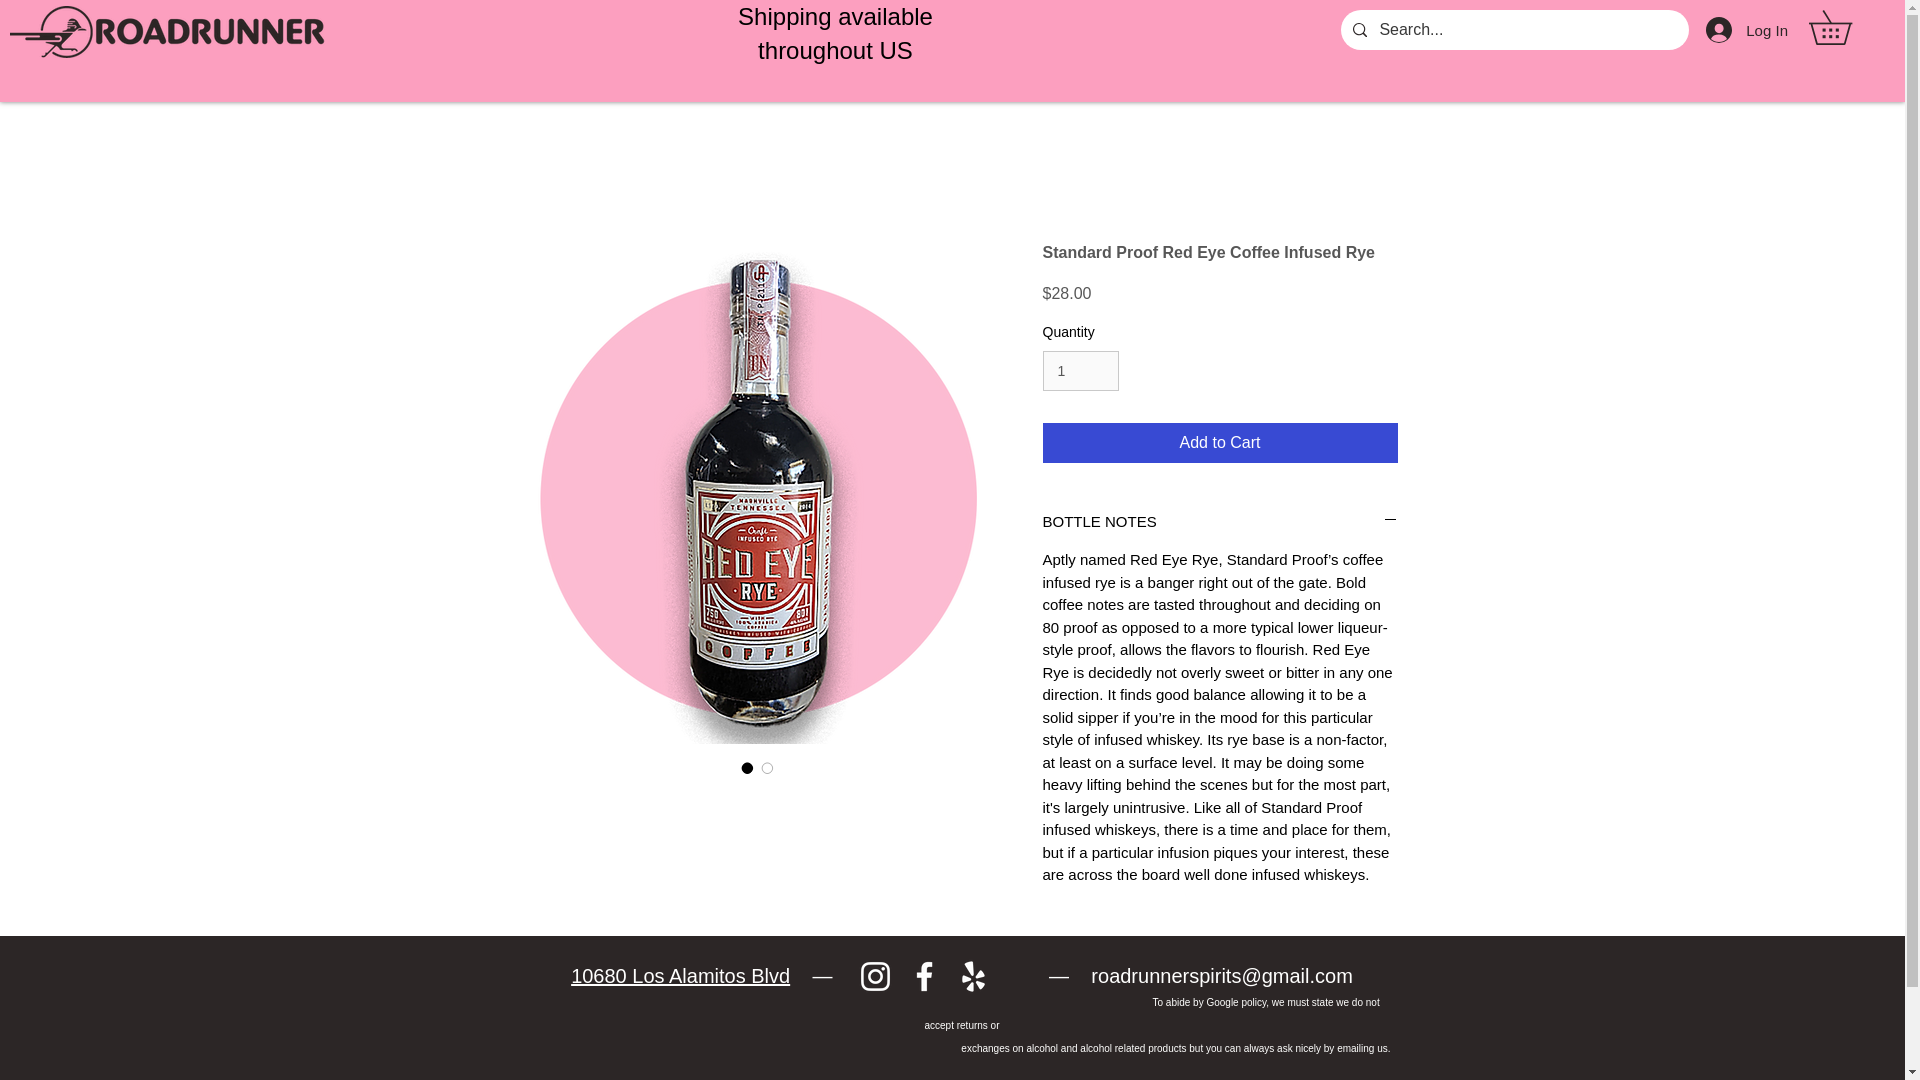 The height and width of the screenshot is (1080, 1920). What do you see at coordinates (1080, 372) in the screenshot?
I see `1` at bounding box center [1080, 372].